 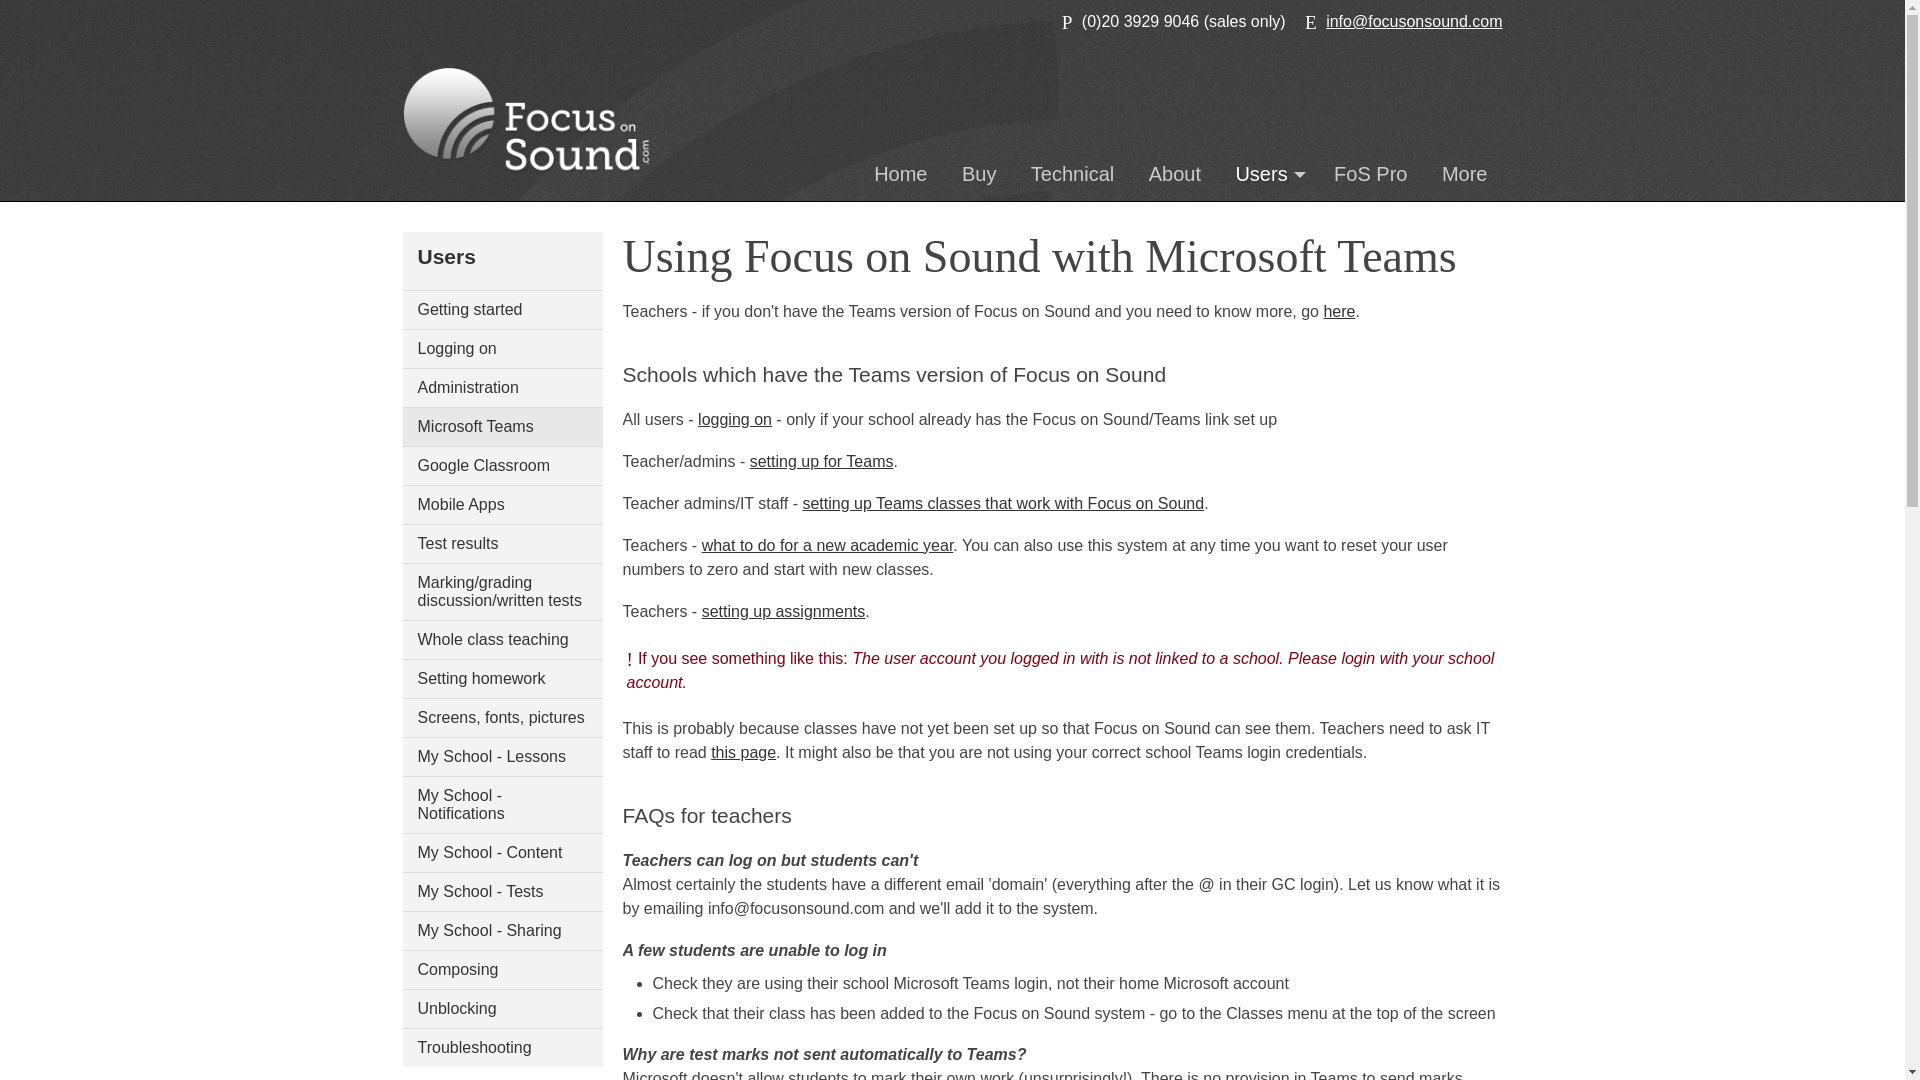 What do you see at coordinates (978, 174) in the screenshot?
I see `Buy` at bounding box center [978, 174].